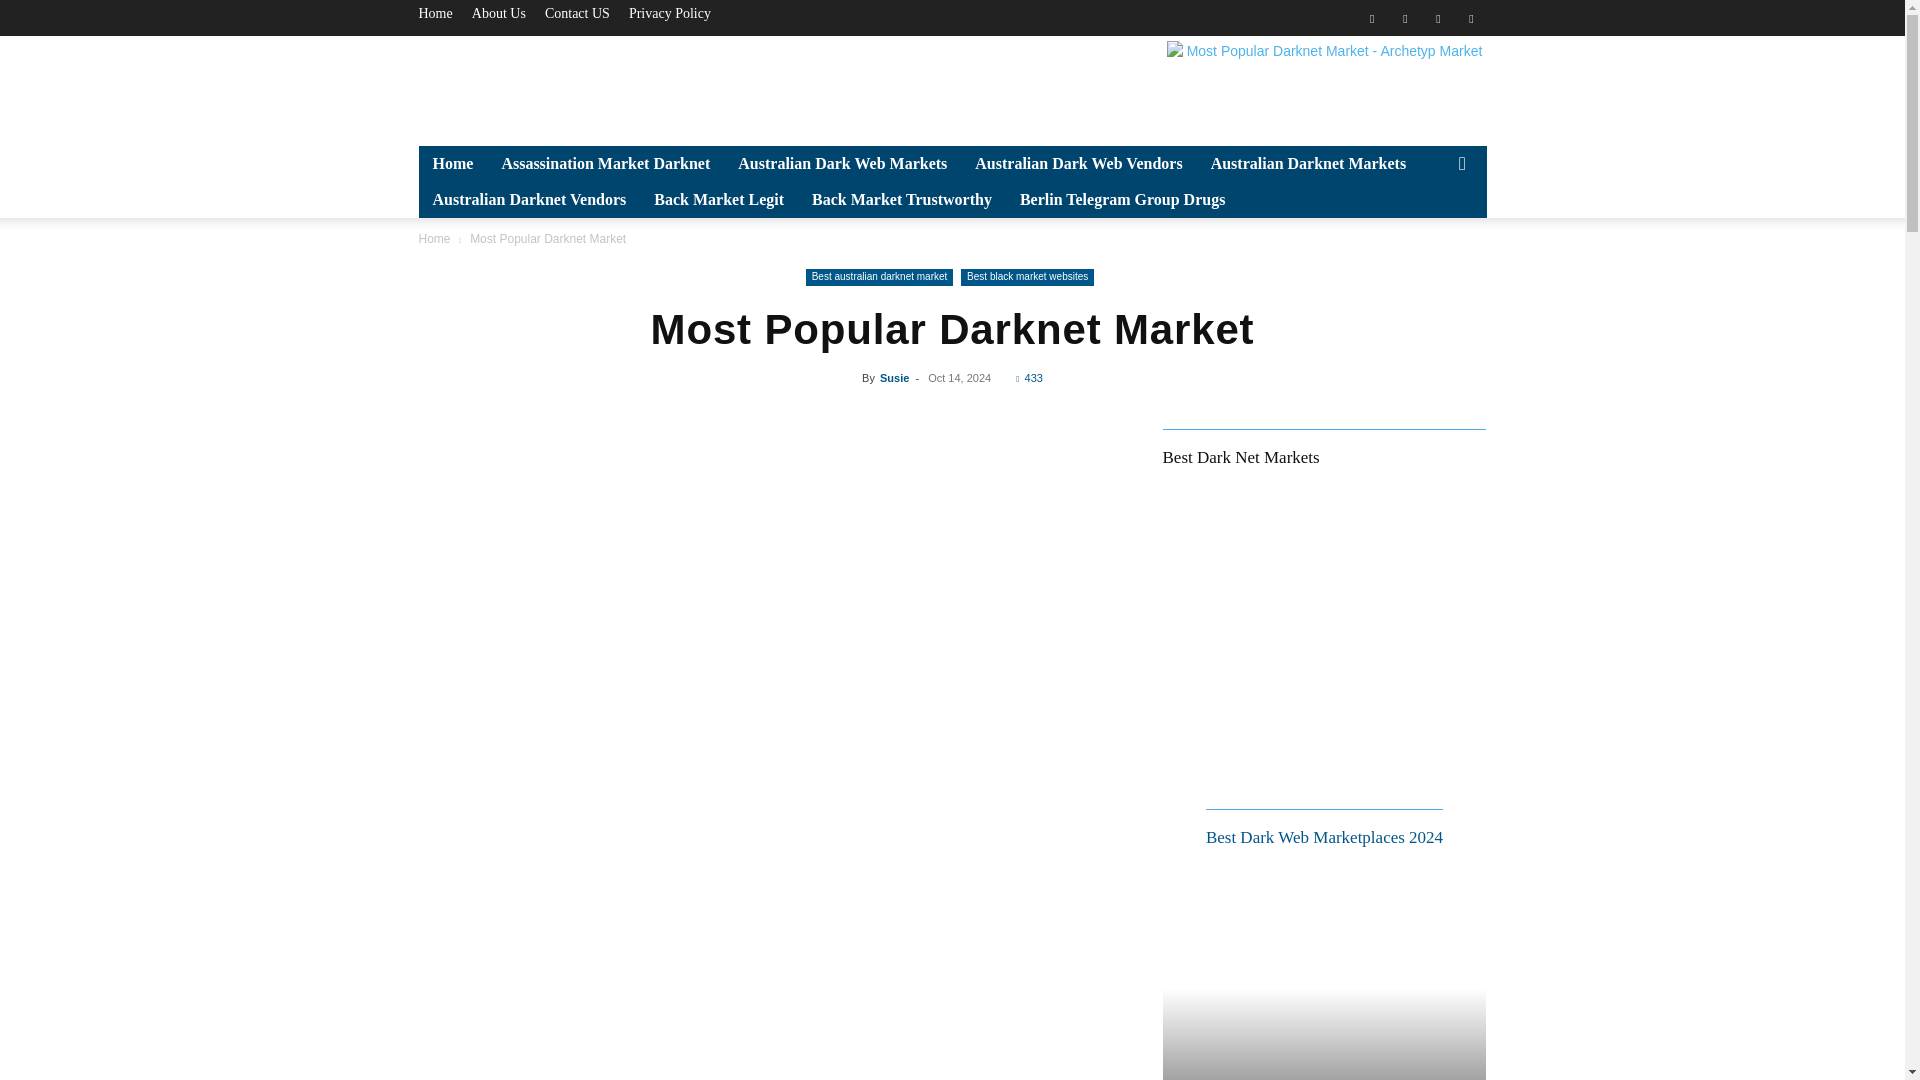  What do you see at coordinates (434, 13) in the screenshot?
I see `Home` at bounding box center [434, 13].